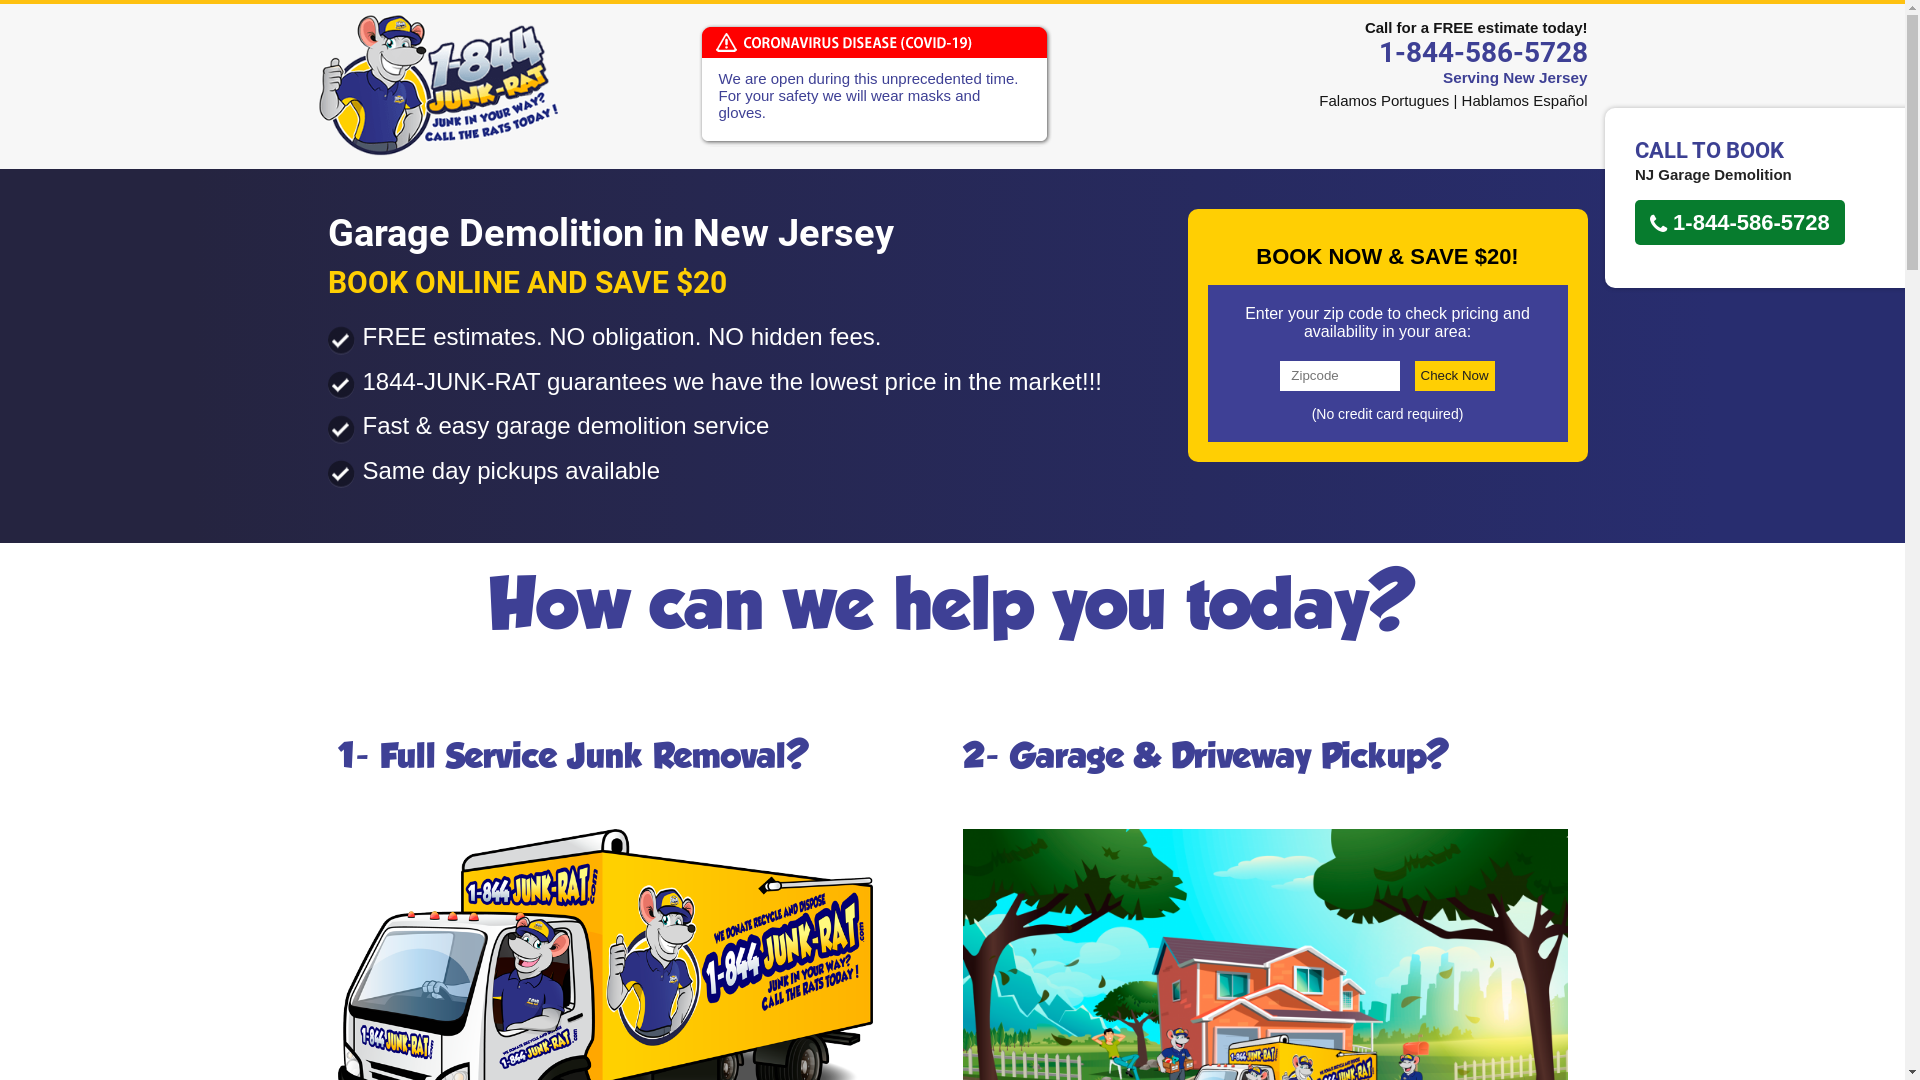 The height and width of the screenshot is (1080, 1920). I want to click on 1-844-586-5728, so click(1740, 222).